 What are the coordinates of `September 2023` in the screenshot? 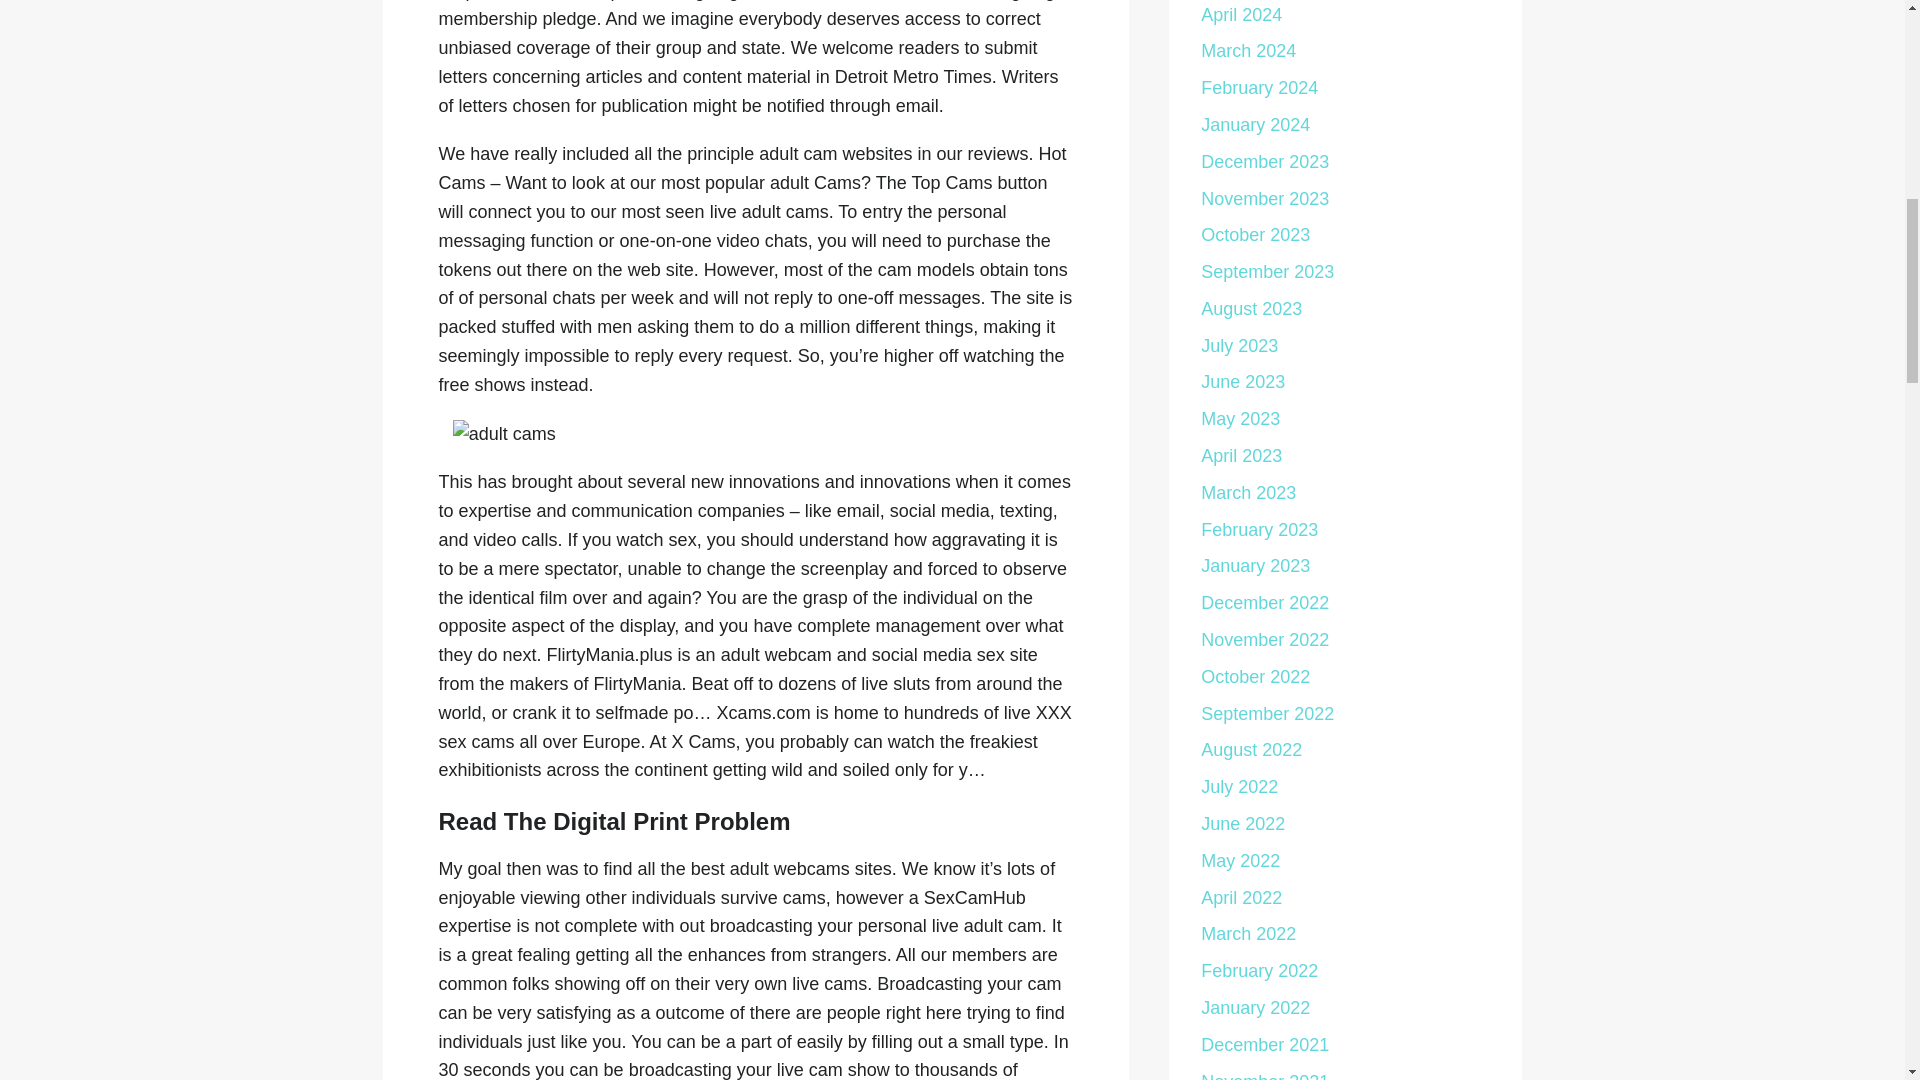 It's located at (1268, 272).